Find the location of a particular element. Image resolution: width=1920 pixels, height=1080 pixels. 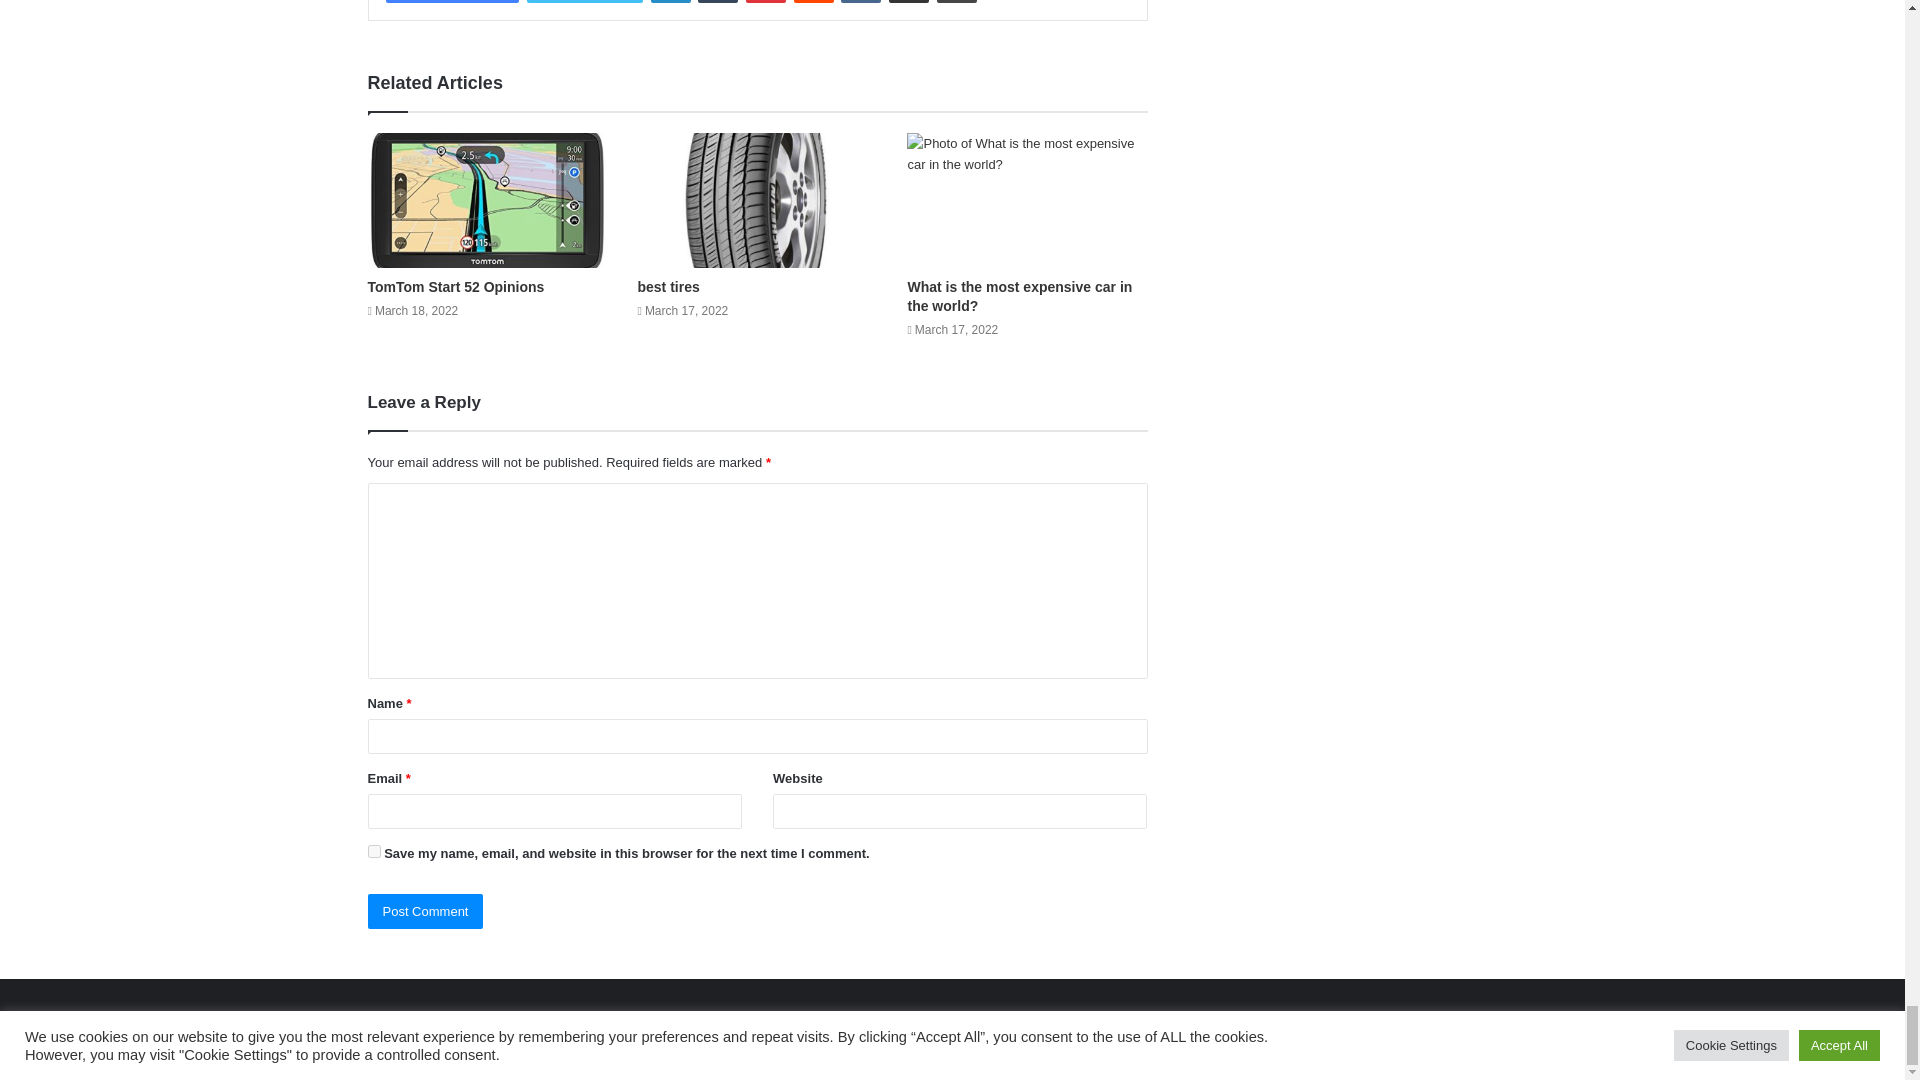

Facebook is located at coordinates (452, 2).